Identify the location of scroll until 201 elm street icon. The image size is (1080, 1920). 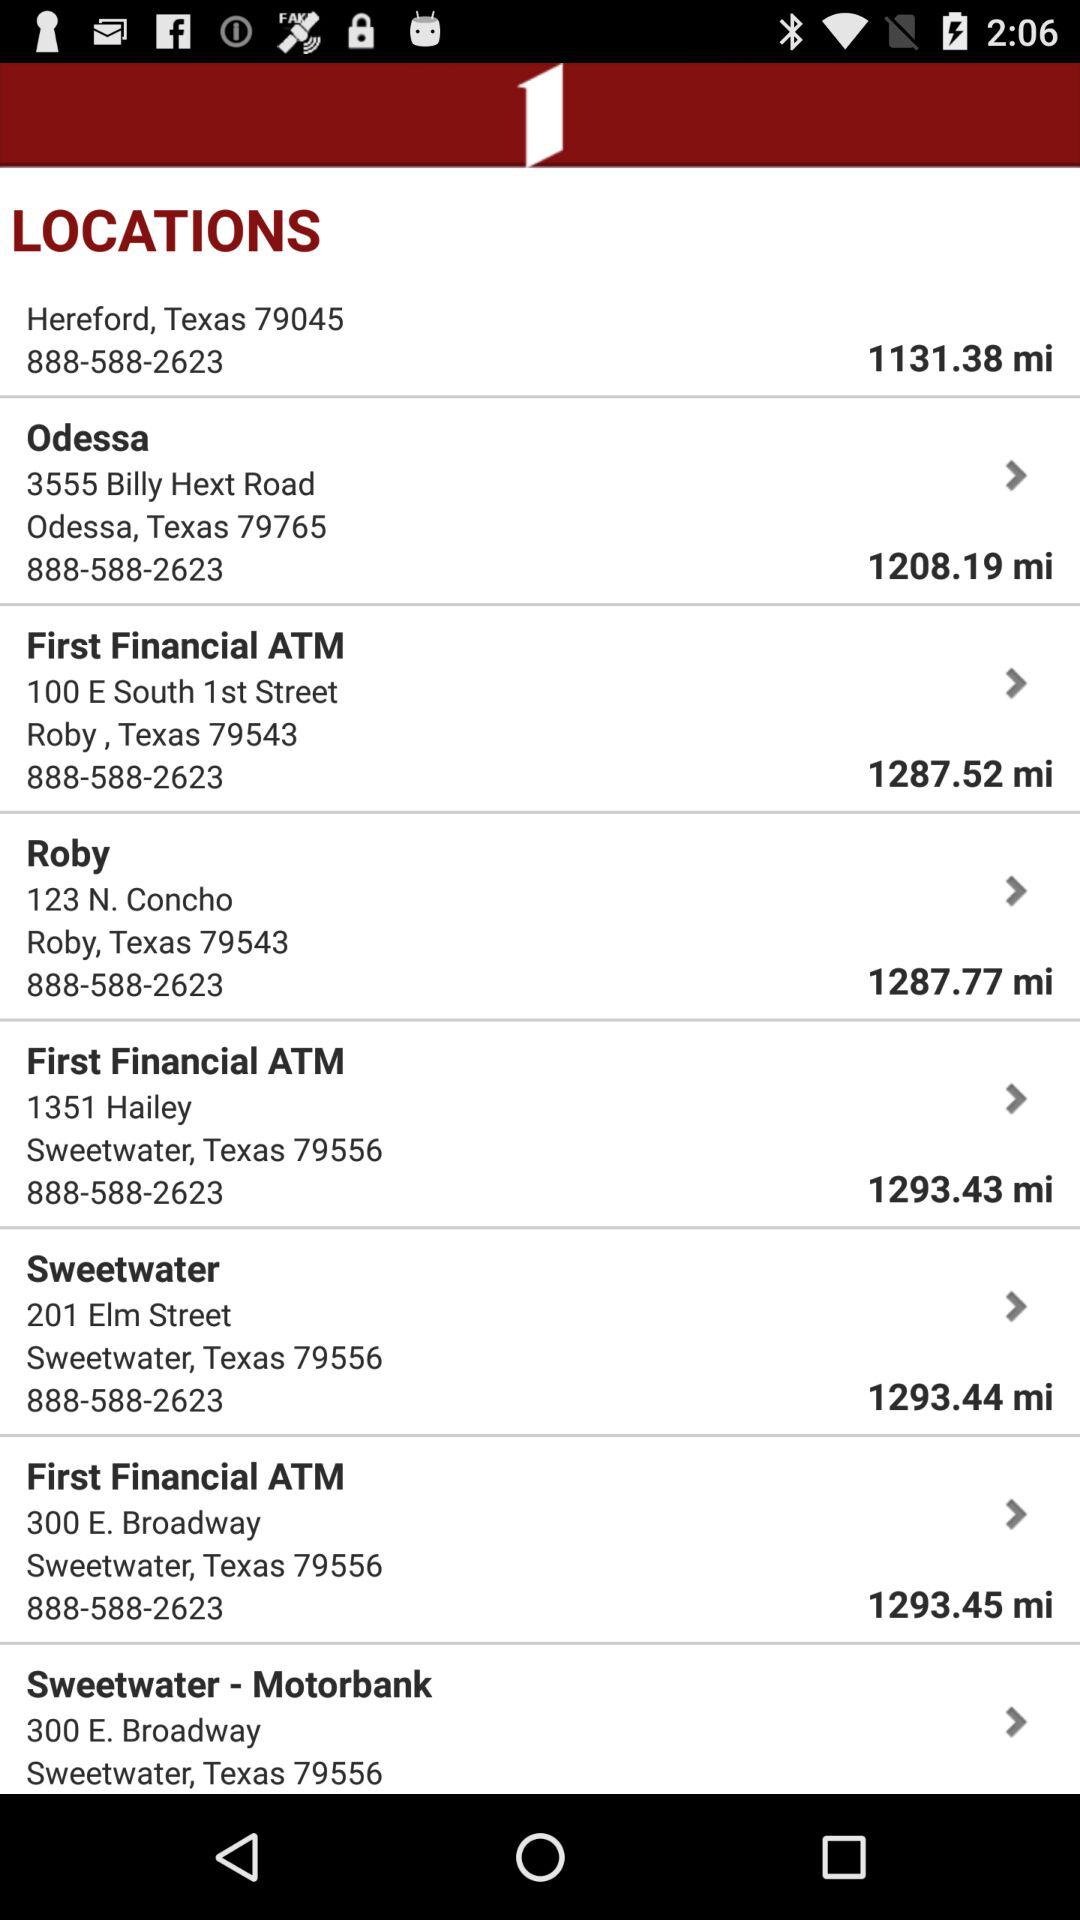
(128, 1314).